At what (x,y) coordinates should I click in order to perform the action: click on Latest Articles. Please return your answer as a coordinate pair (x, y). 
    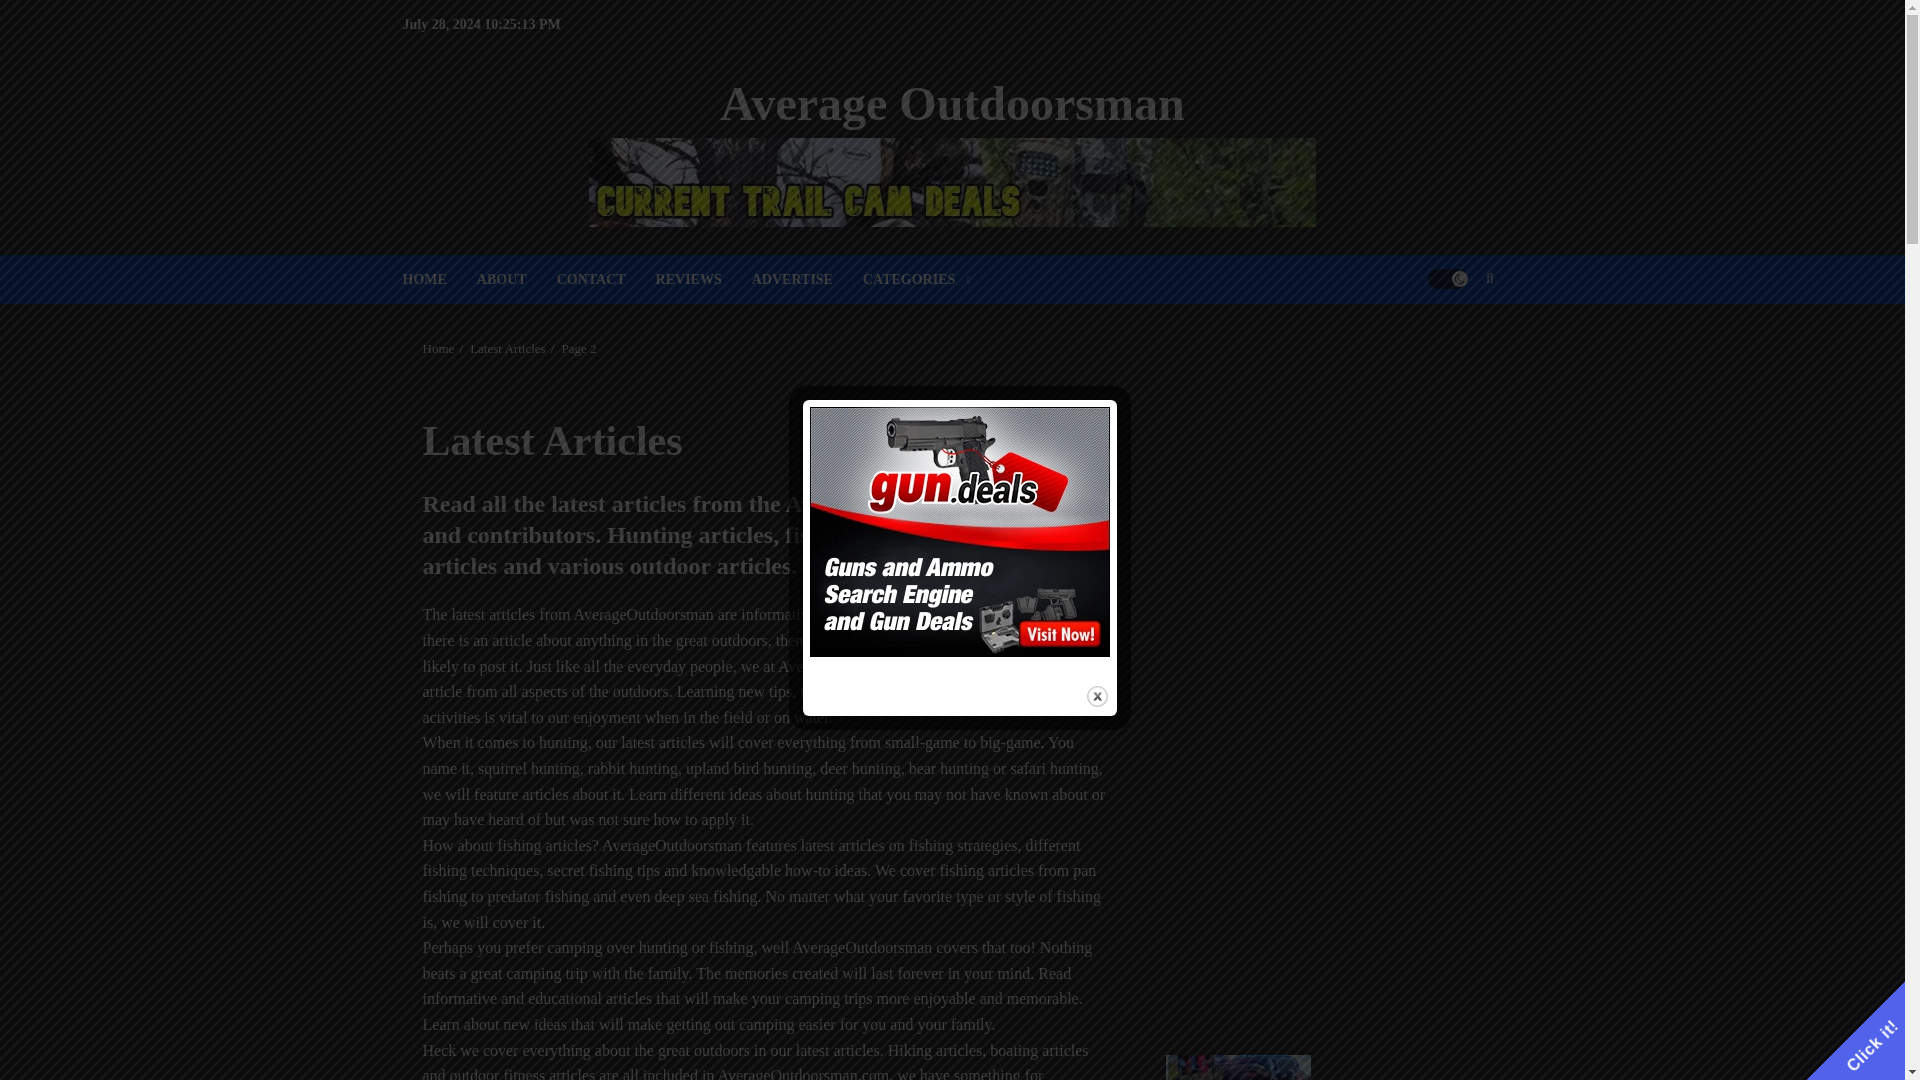
    Looking at the image, I should click on (508, 349).